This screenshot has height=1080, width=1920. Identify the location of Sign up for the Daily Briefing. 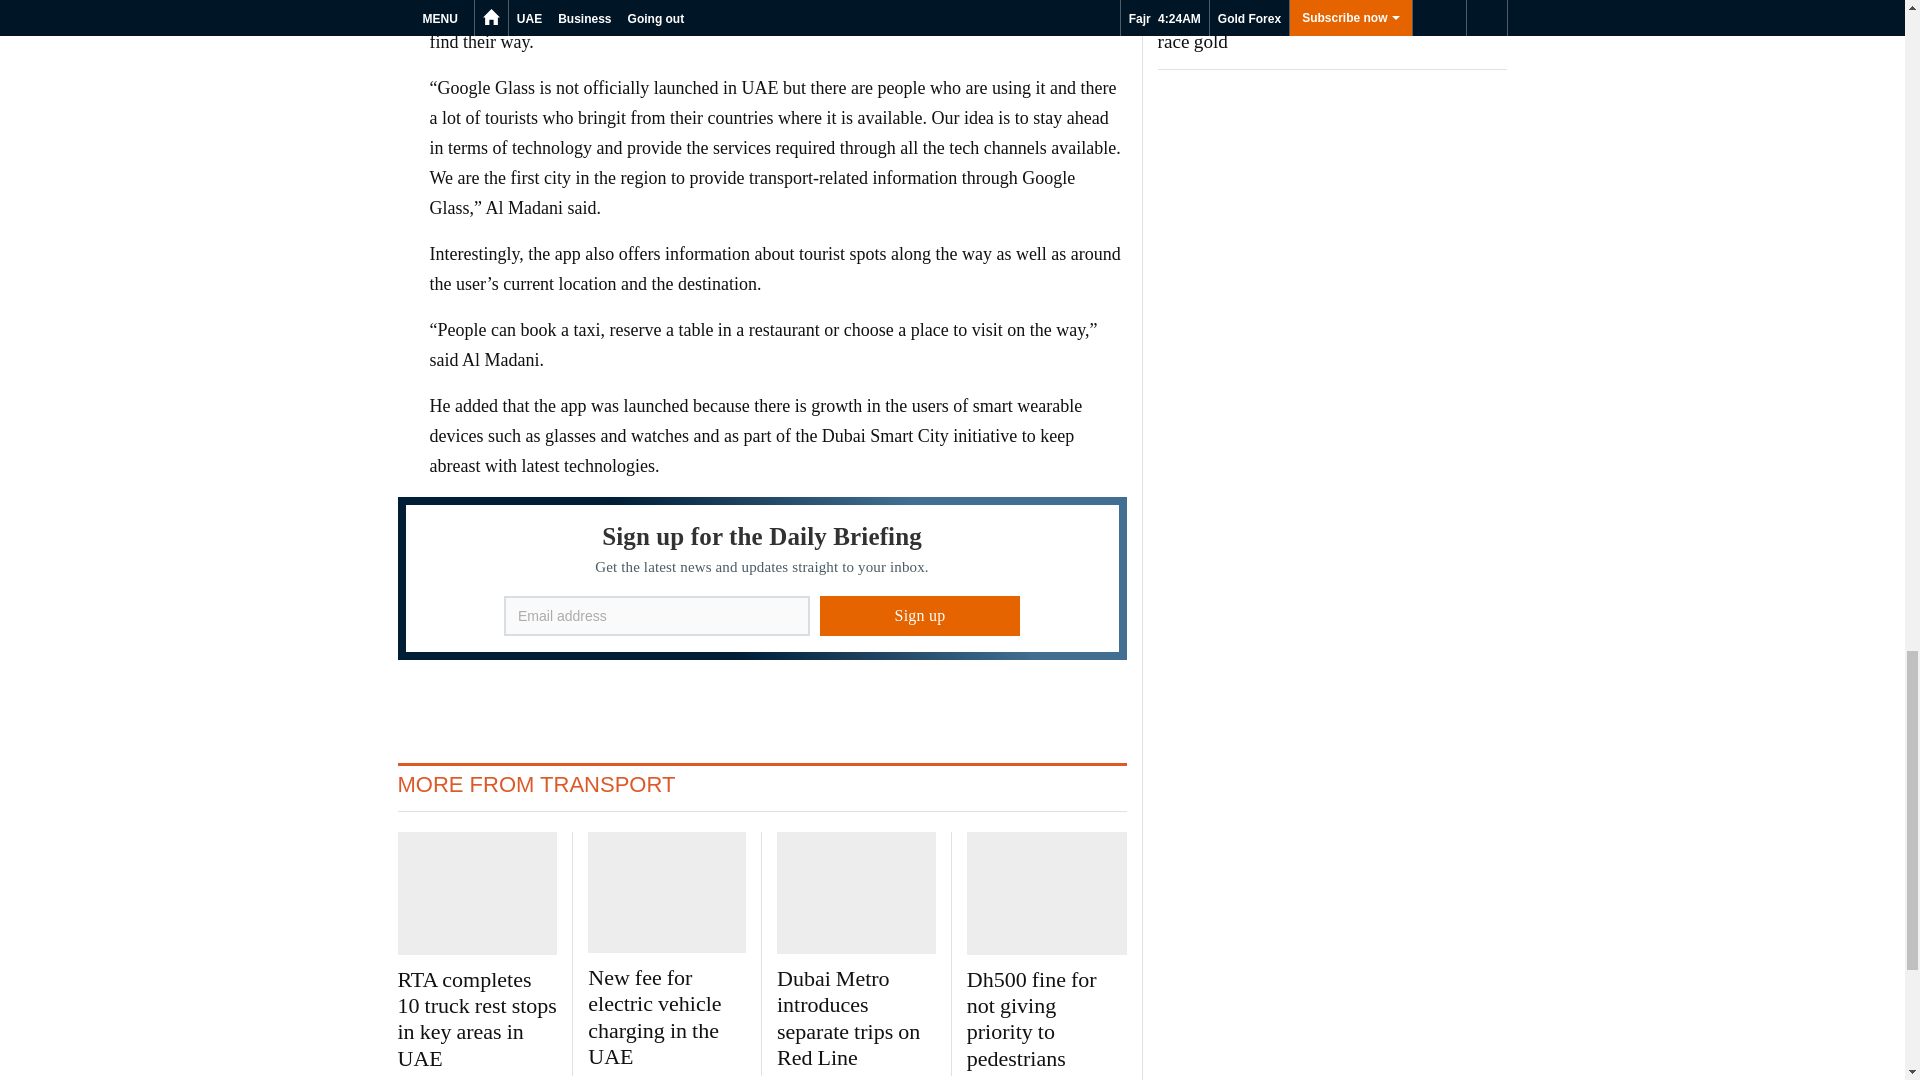
(762, 578).